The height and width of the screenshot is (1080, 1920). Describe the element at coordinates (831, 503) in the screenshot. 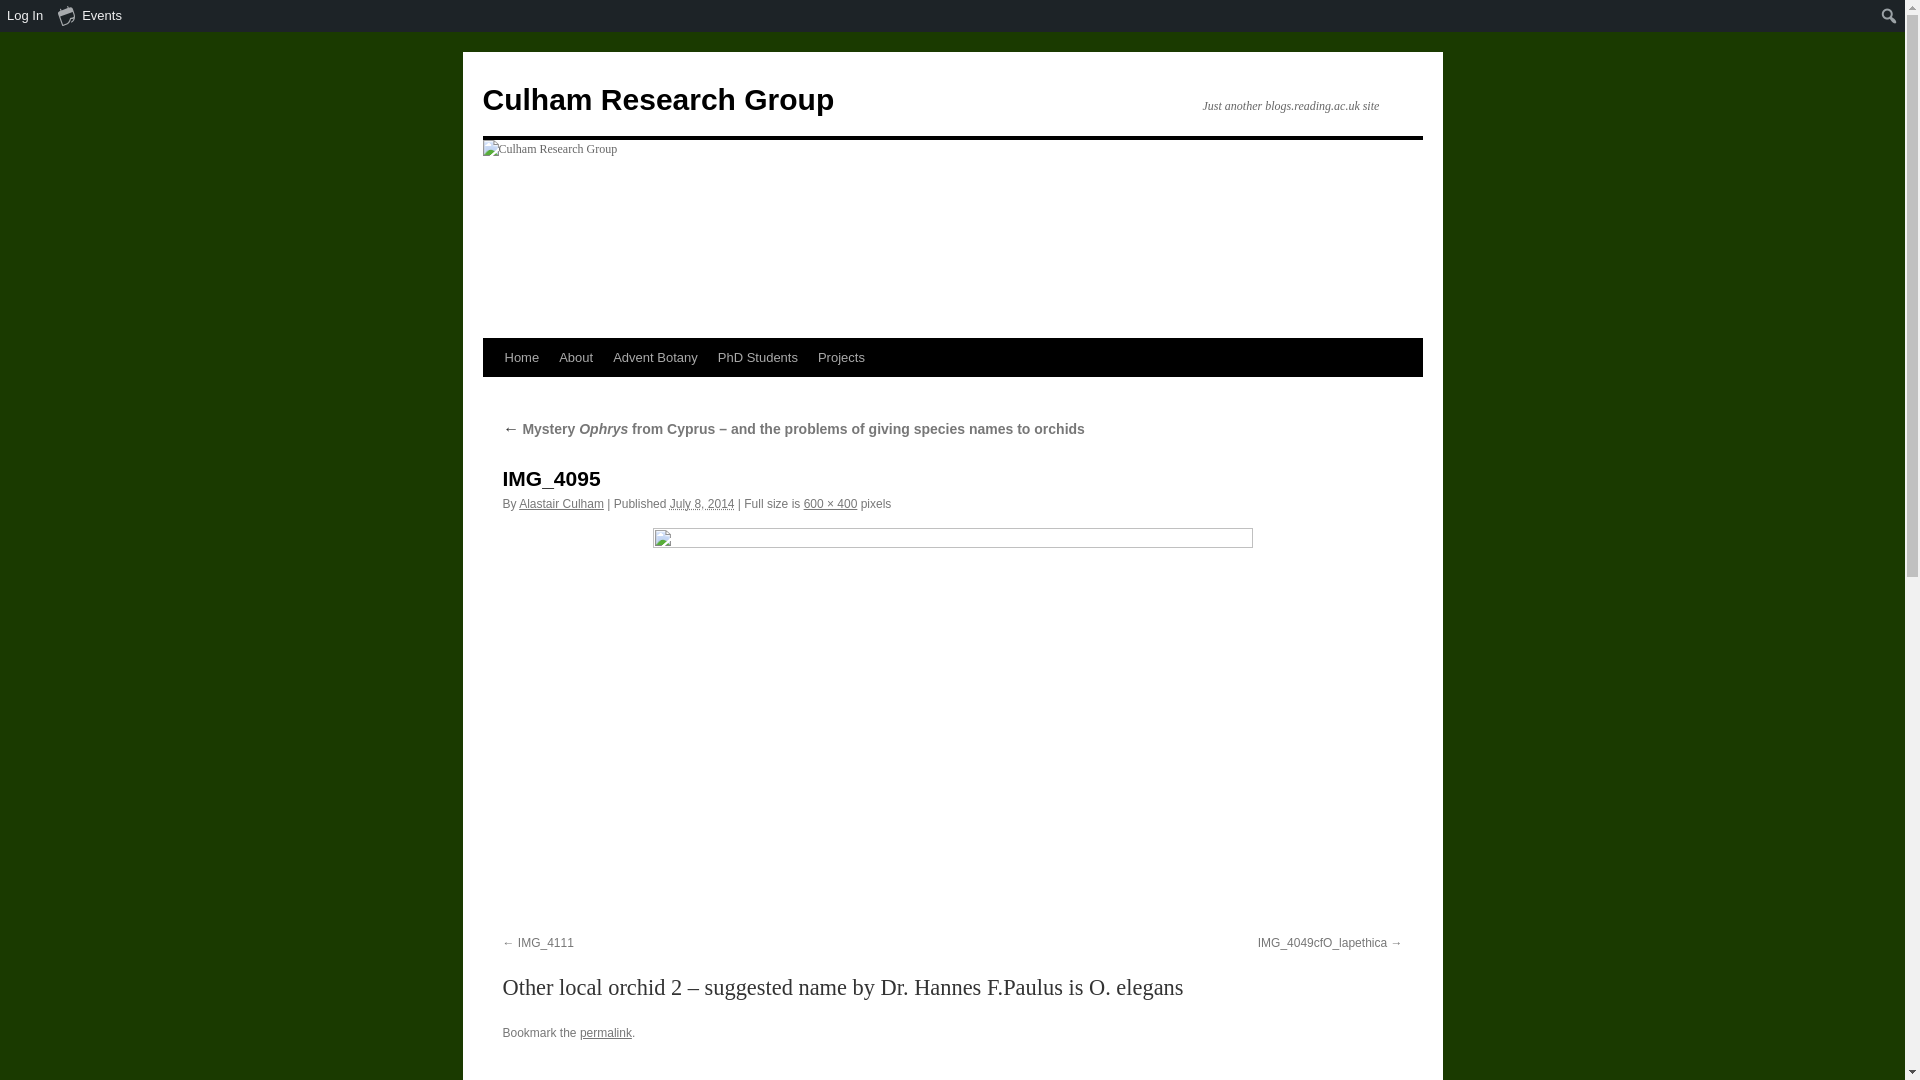

I see `Link to full-size image` at that location.